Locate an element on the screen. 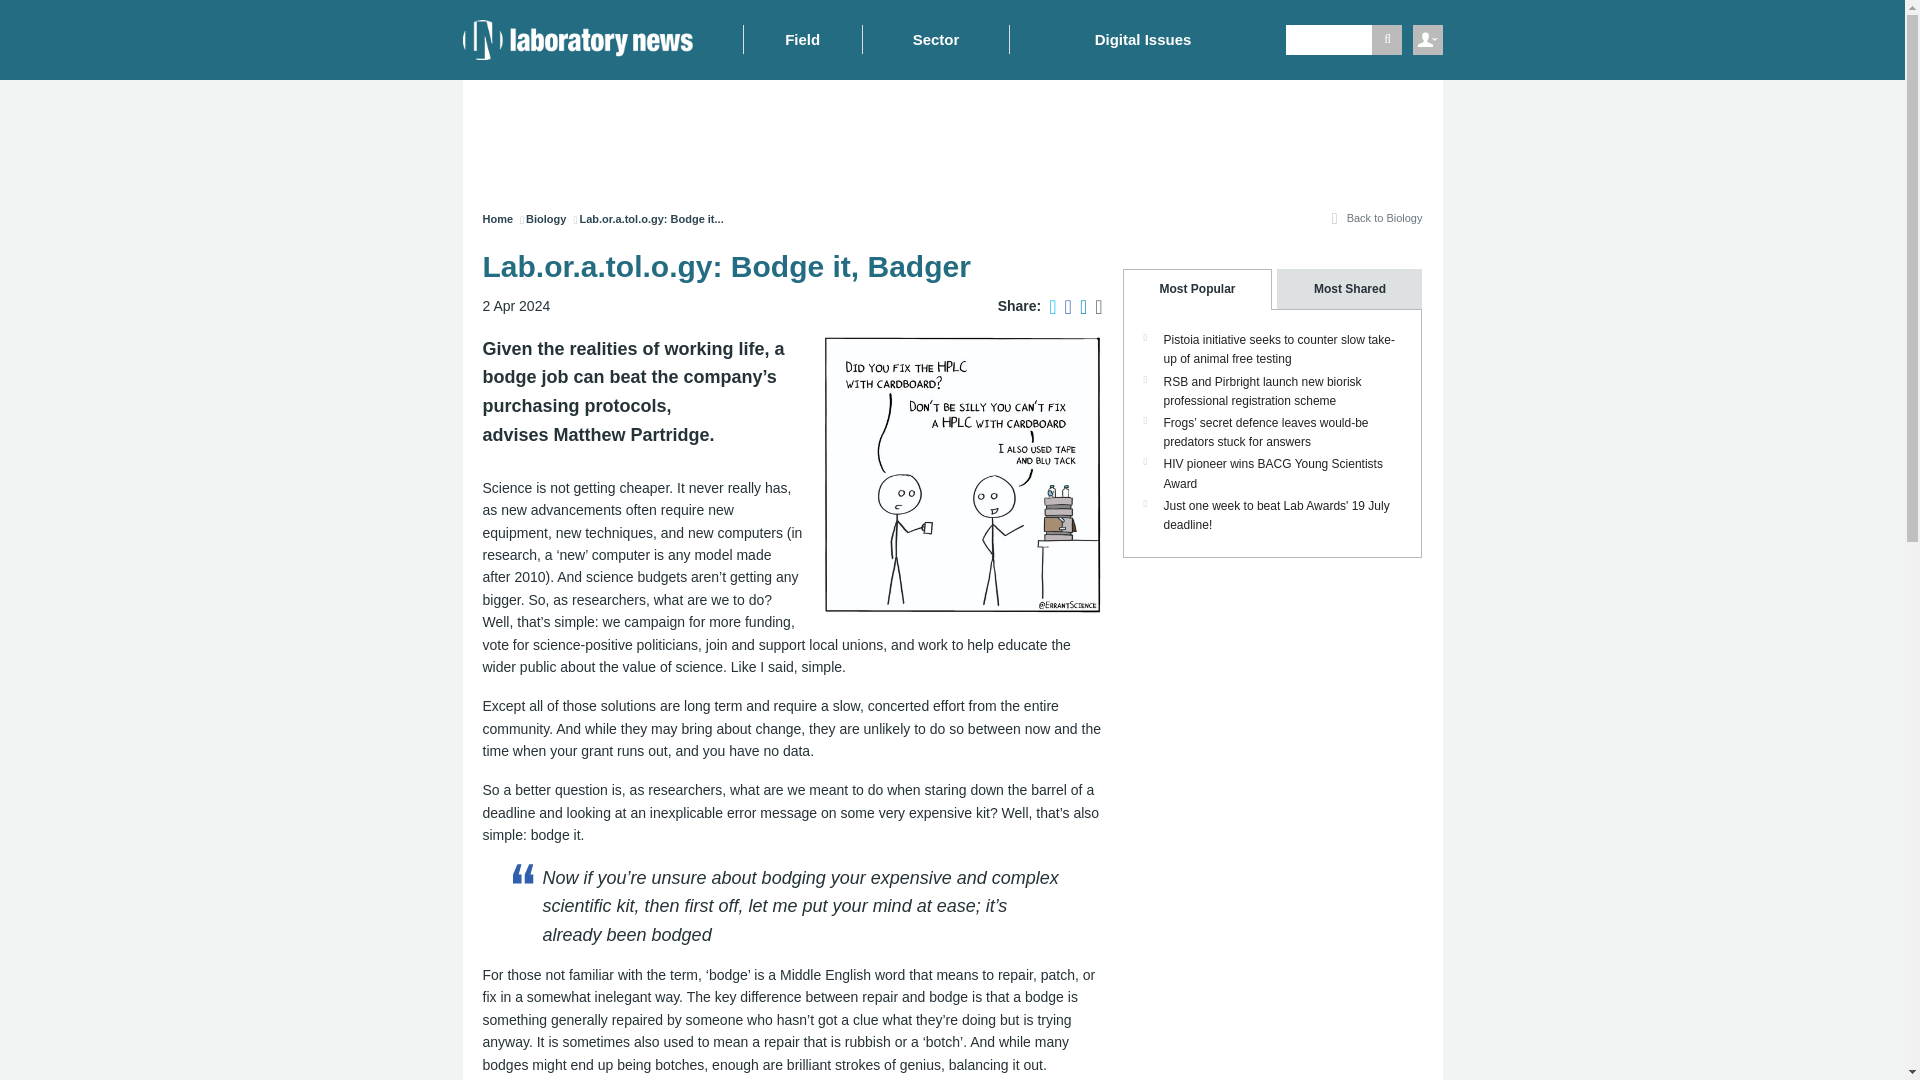  Field is located at coordinates (800, 39).